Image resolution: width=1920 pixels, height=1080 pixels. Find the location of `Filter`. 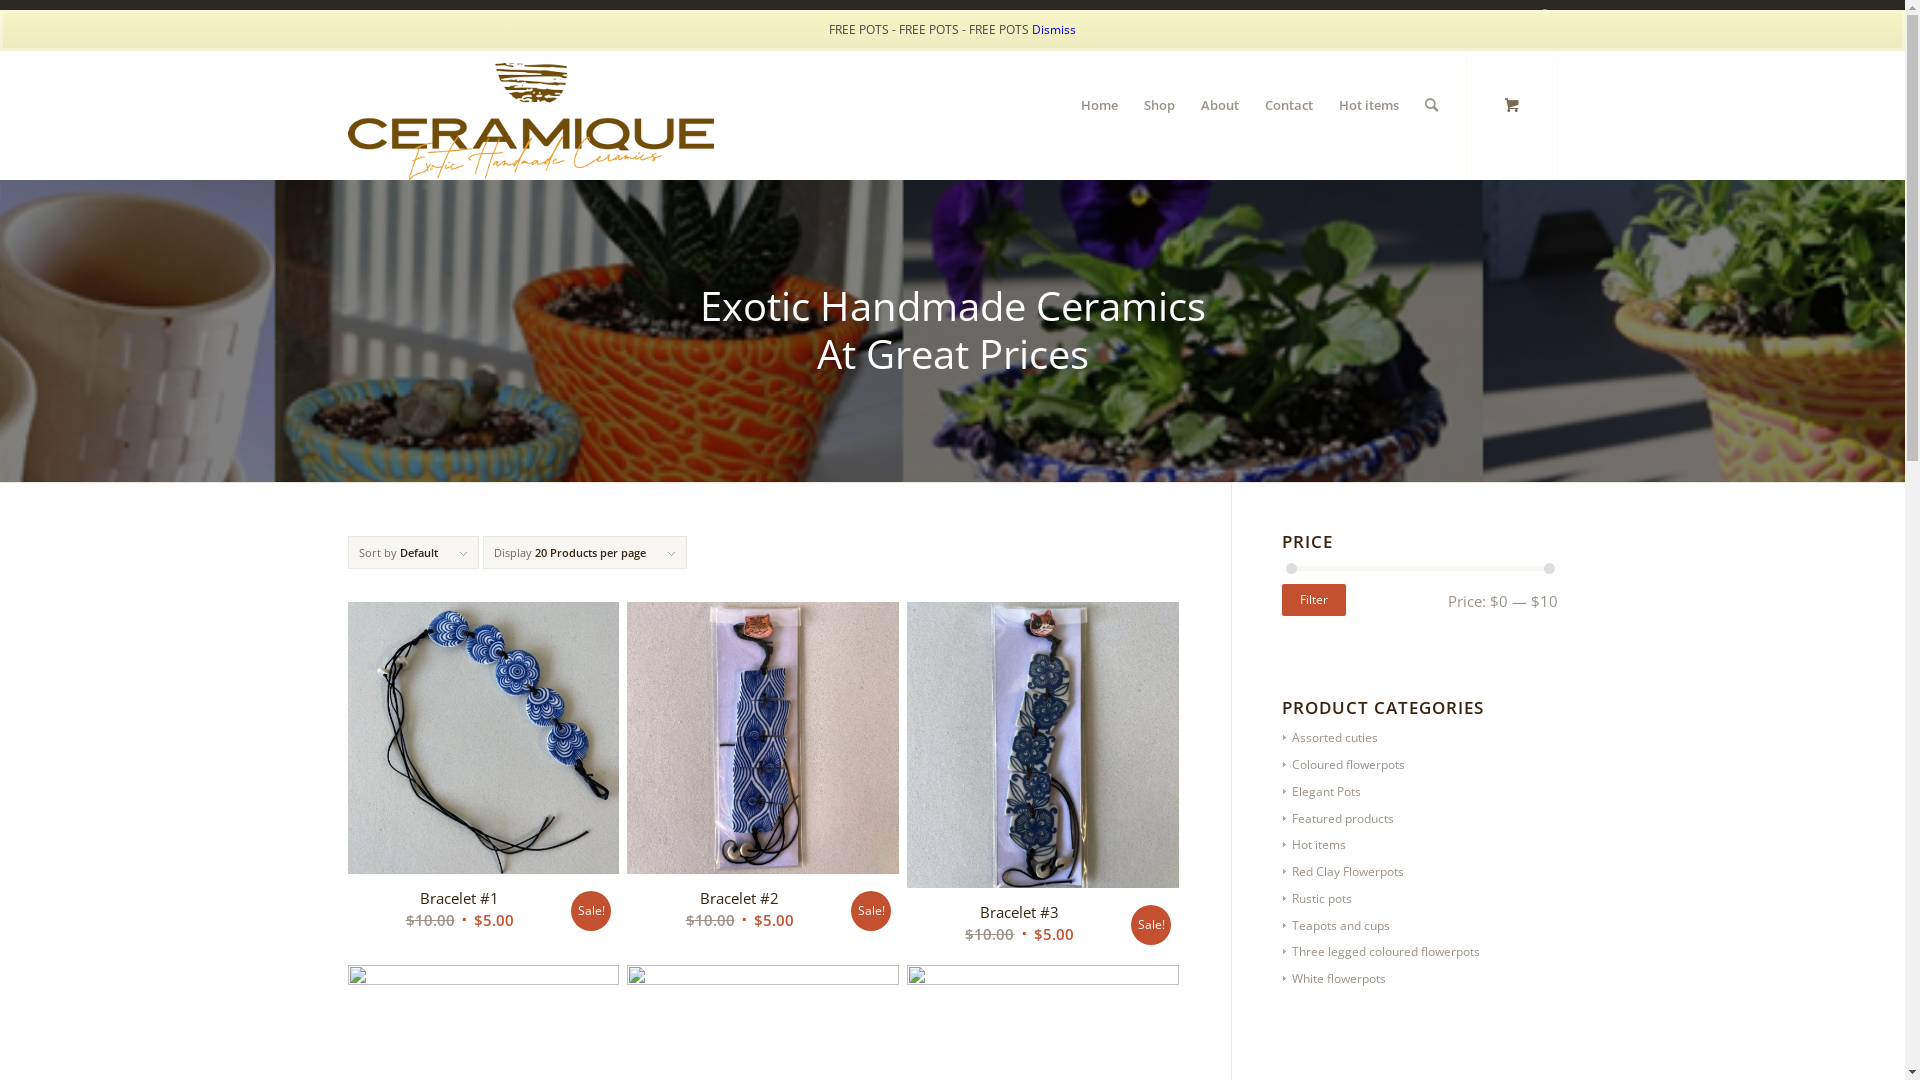

Filter is located at coordinates (1314, 600).